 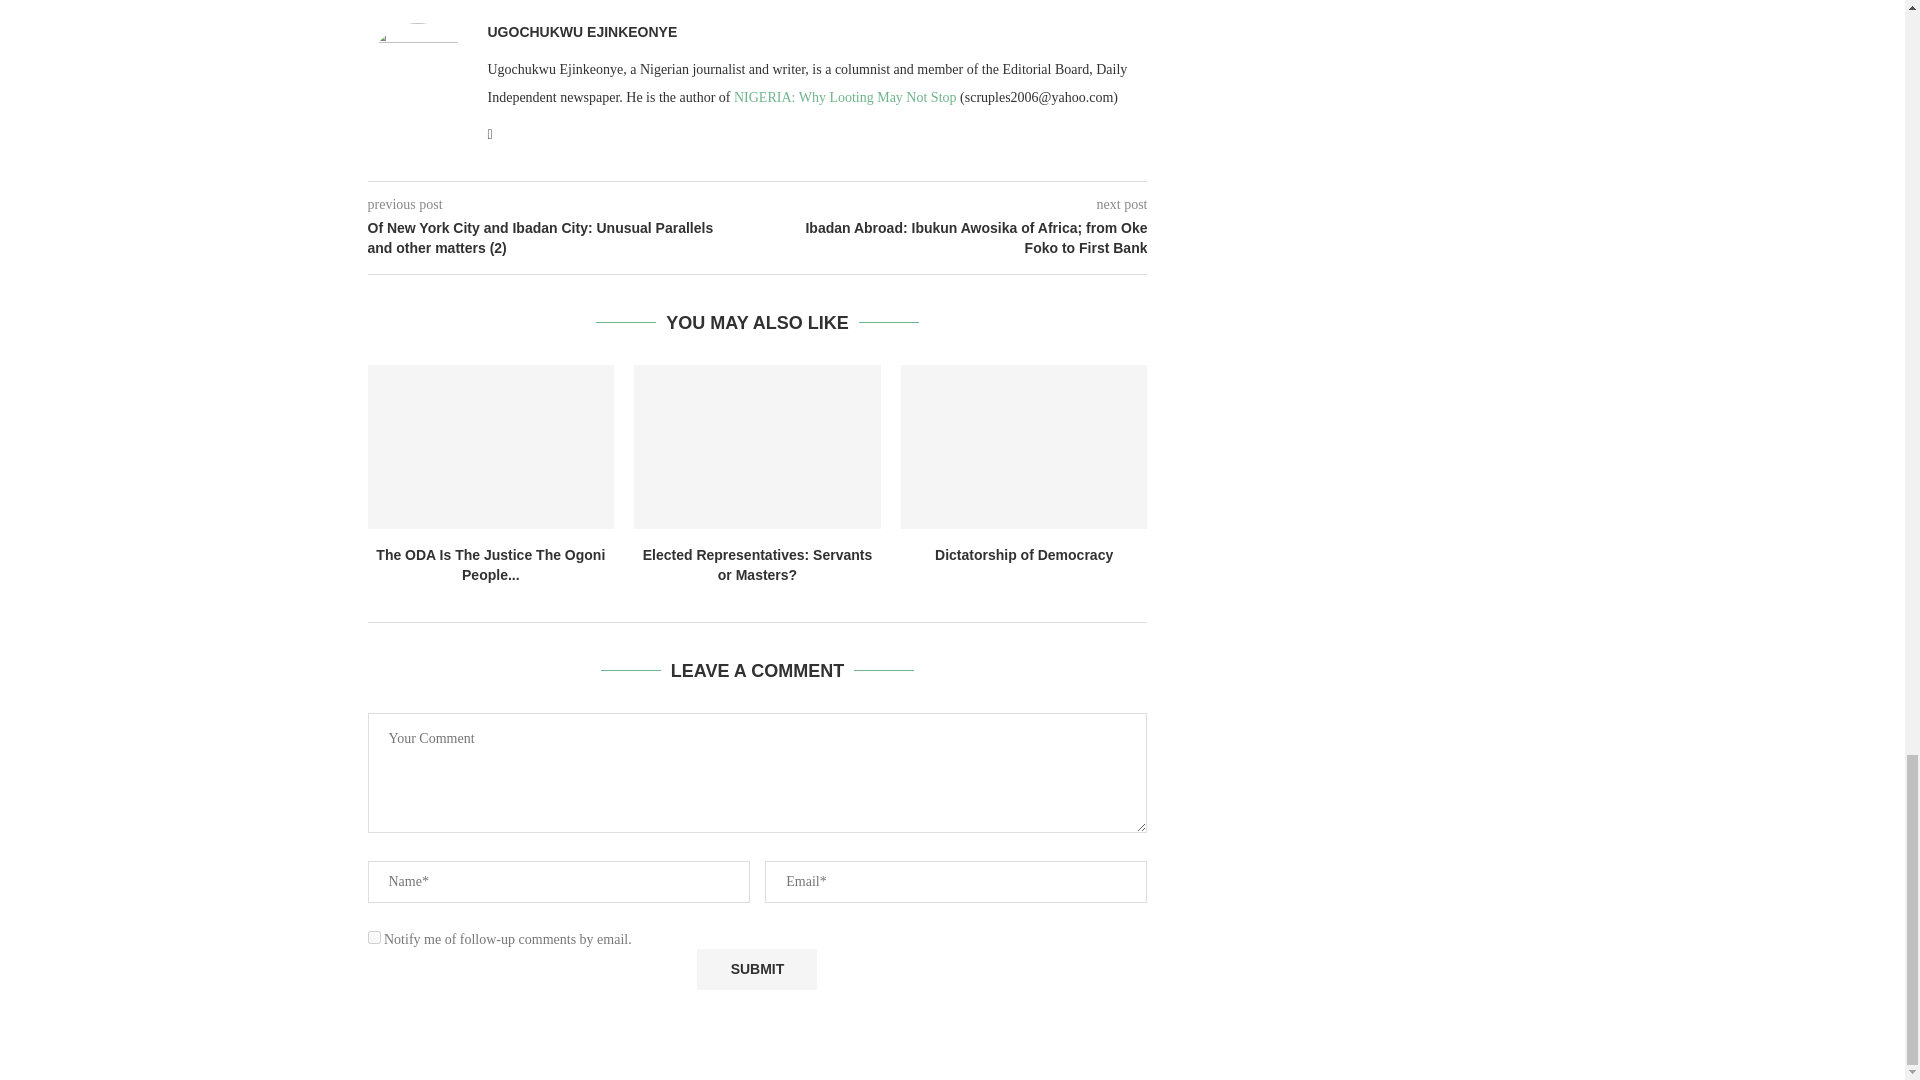 What do you see at coordinates (582, 32) in the screenshot?
I see `Author Ugochukwu Ejinkeonye` at bounding box center [582, 32].